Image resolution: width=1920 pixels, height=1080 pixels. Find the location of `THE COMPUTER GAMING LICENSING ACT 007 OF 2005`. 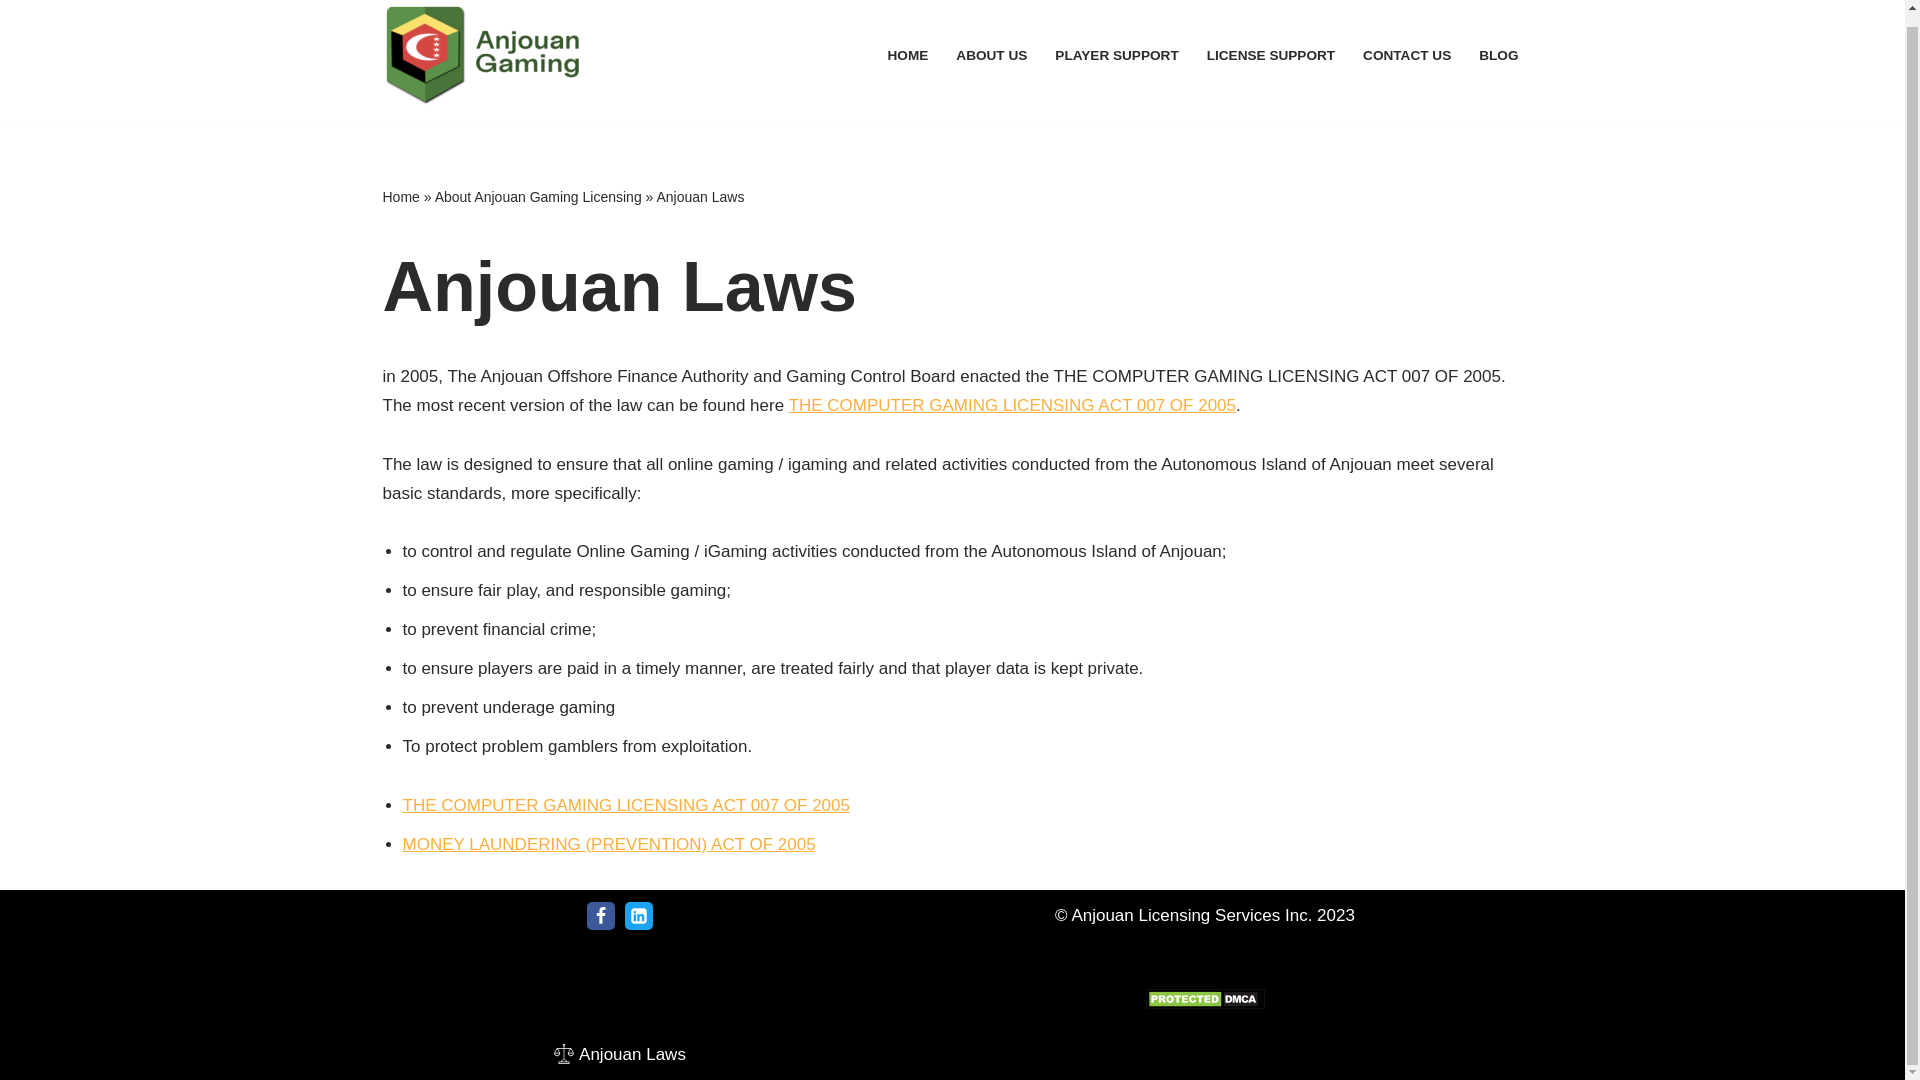

THE COMPUTER GAMING LICENSING ACT 007 OF 2005 is located at coordinates (1012, 405).